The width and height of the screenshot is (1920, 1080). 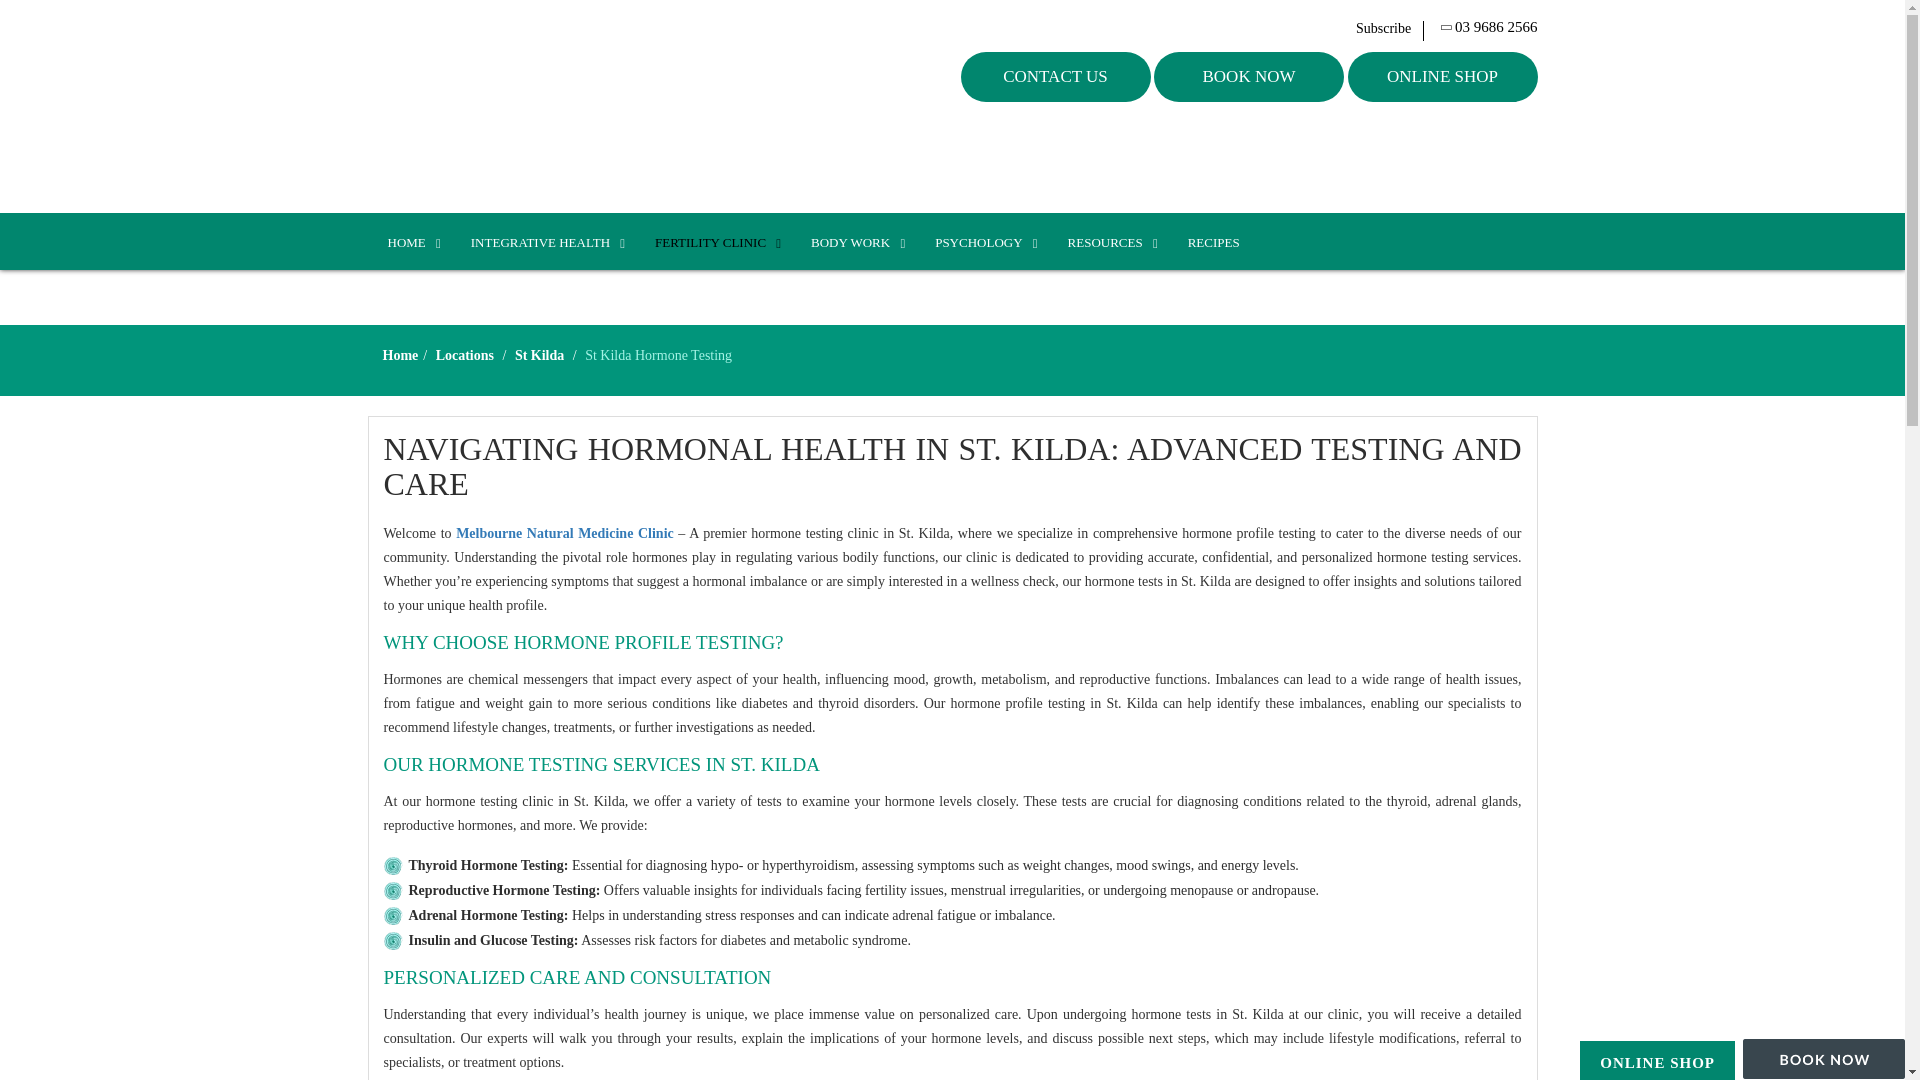 I want to click on Book Now, so click(x=1248, y=76).